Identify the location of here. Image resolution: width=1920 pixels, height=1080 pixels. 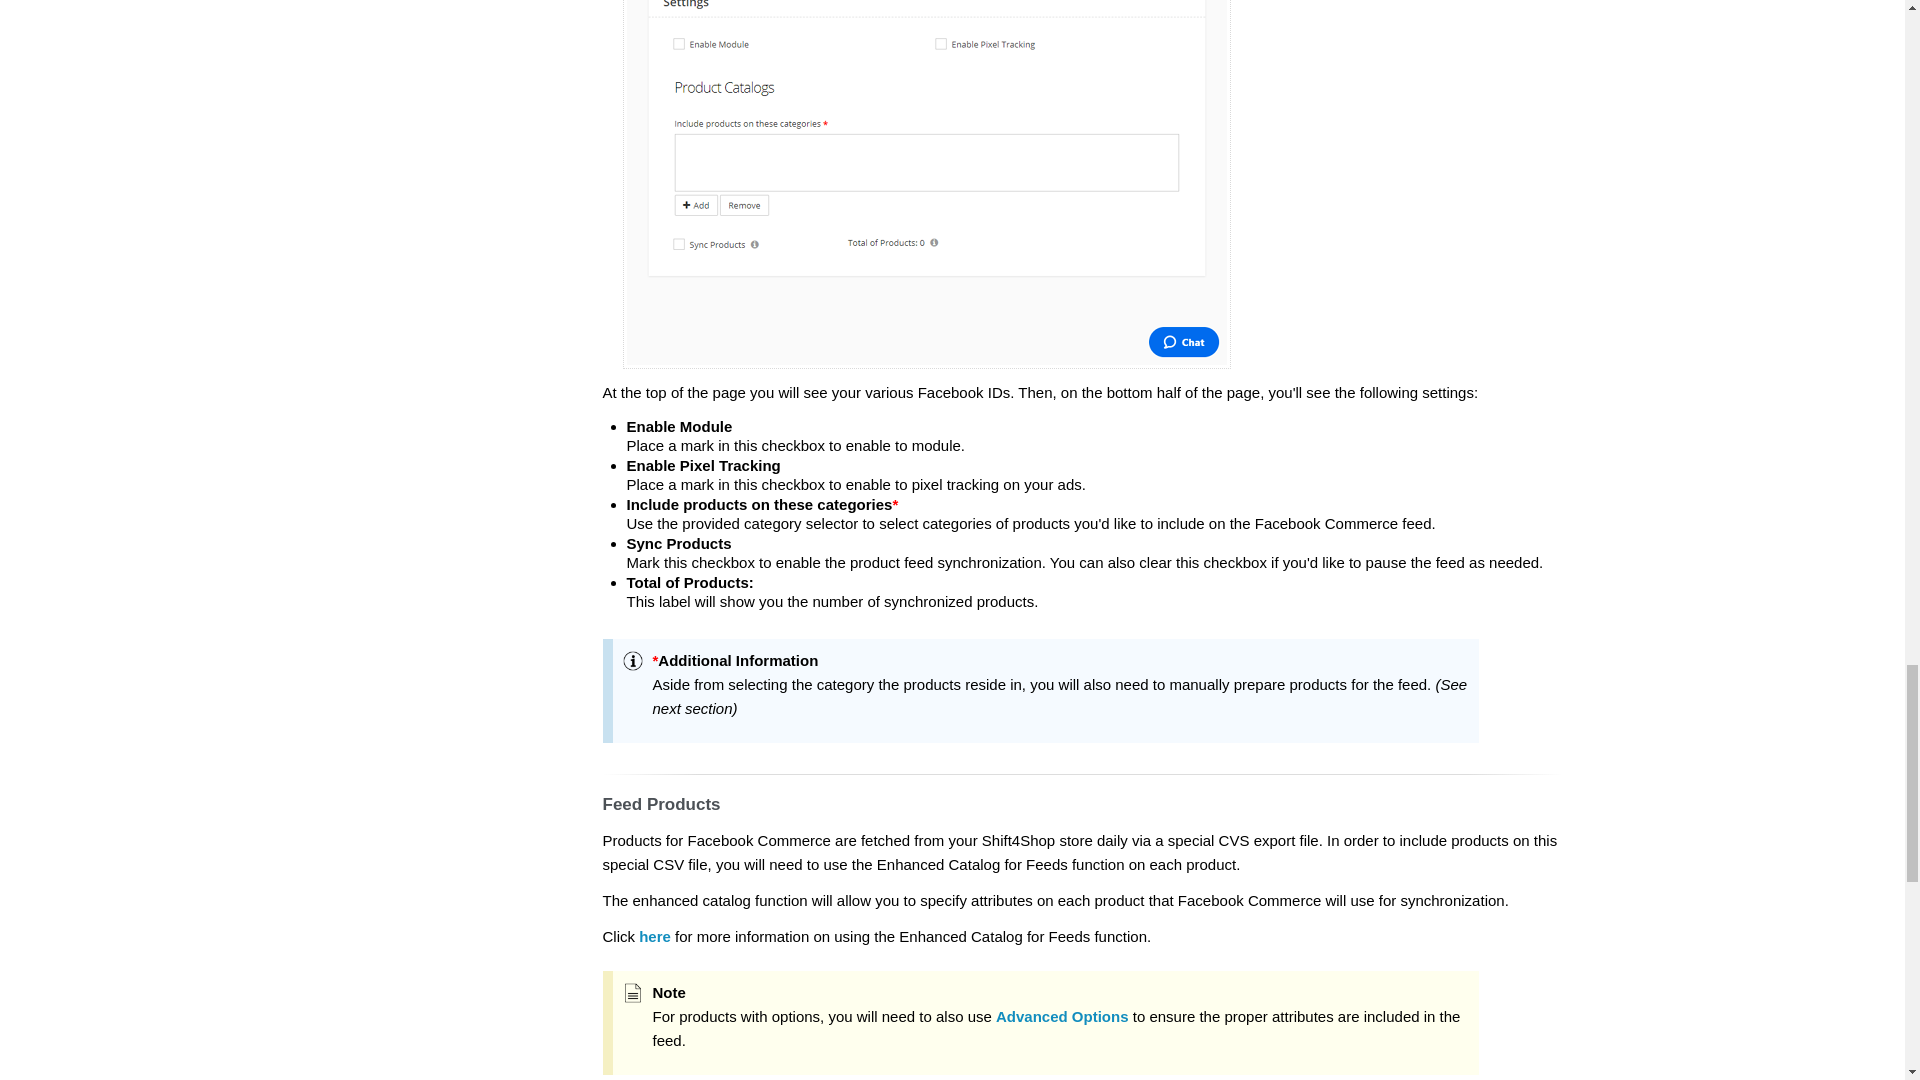
(654, 936).